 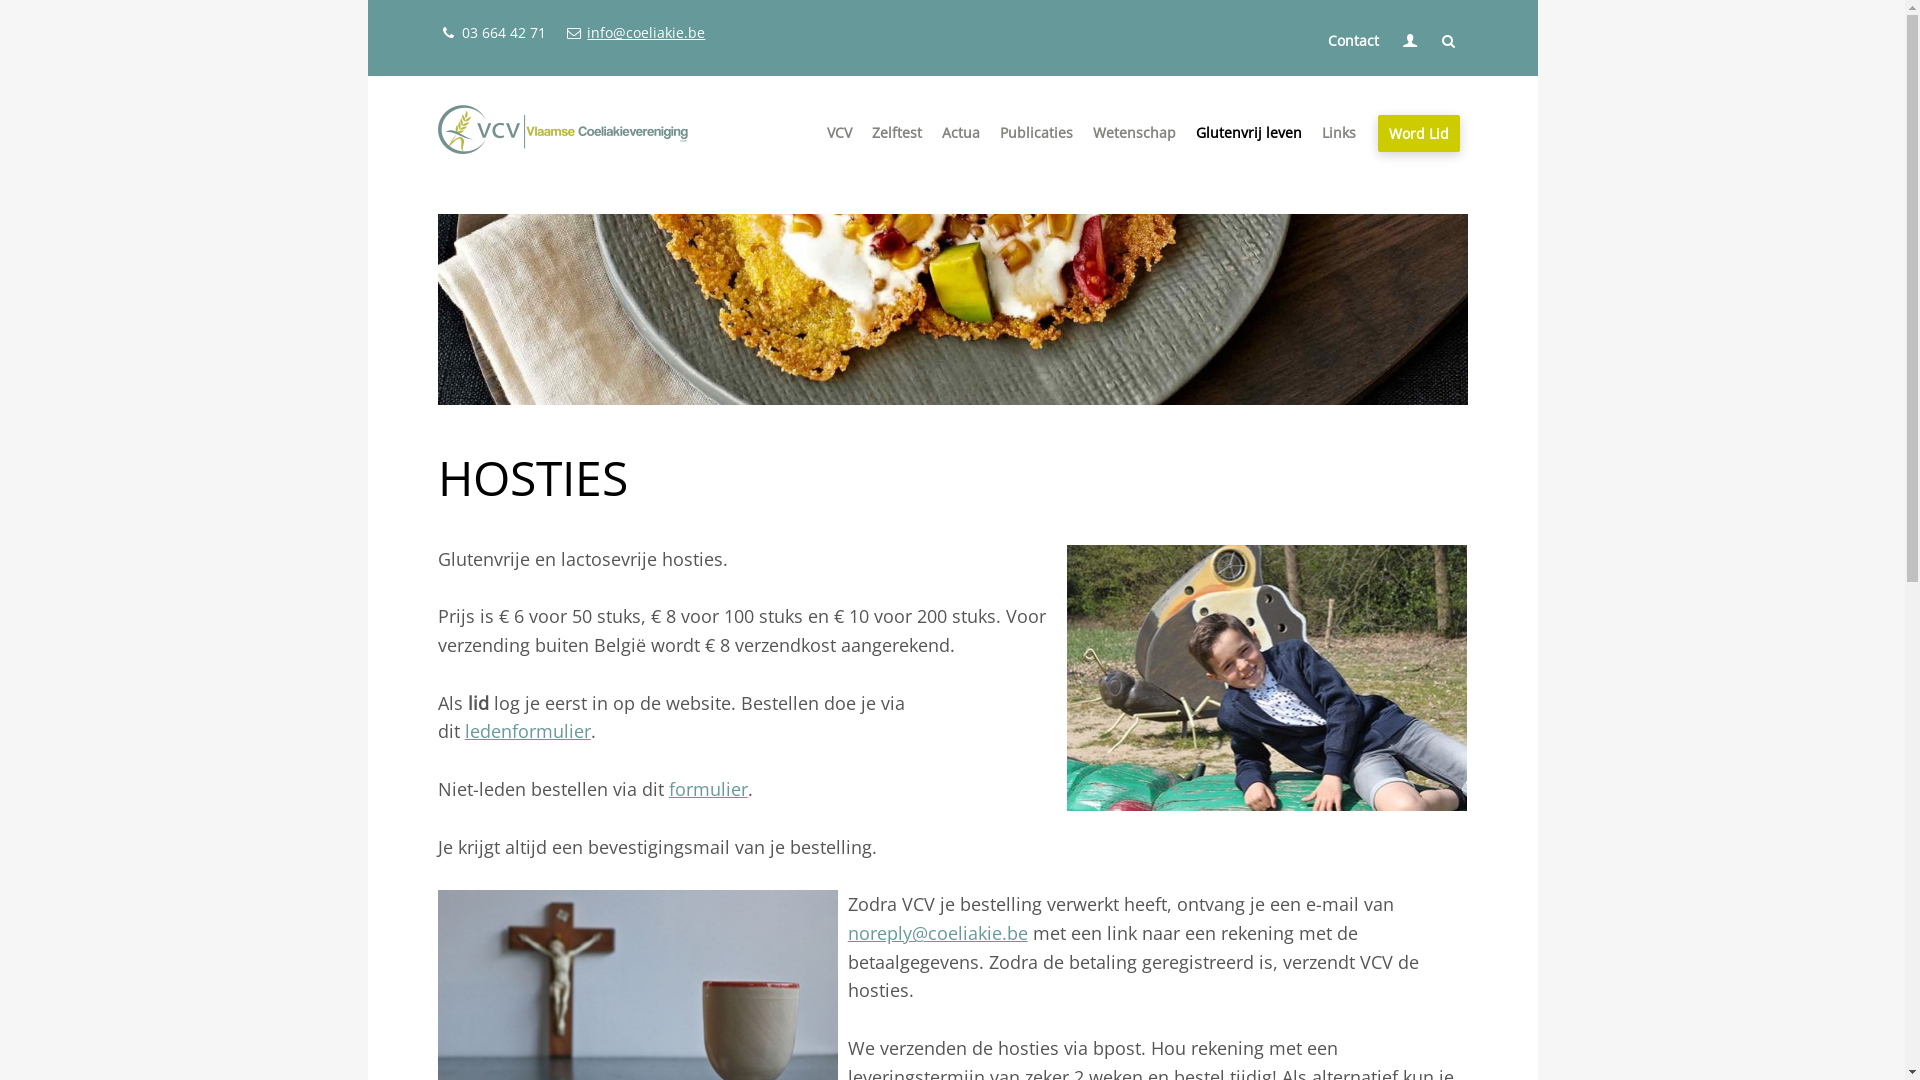 I want to click on Andere glutenvrije activiteiten, so click(x=1042, y=172).